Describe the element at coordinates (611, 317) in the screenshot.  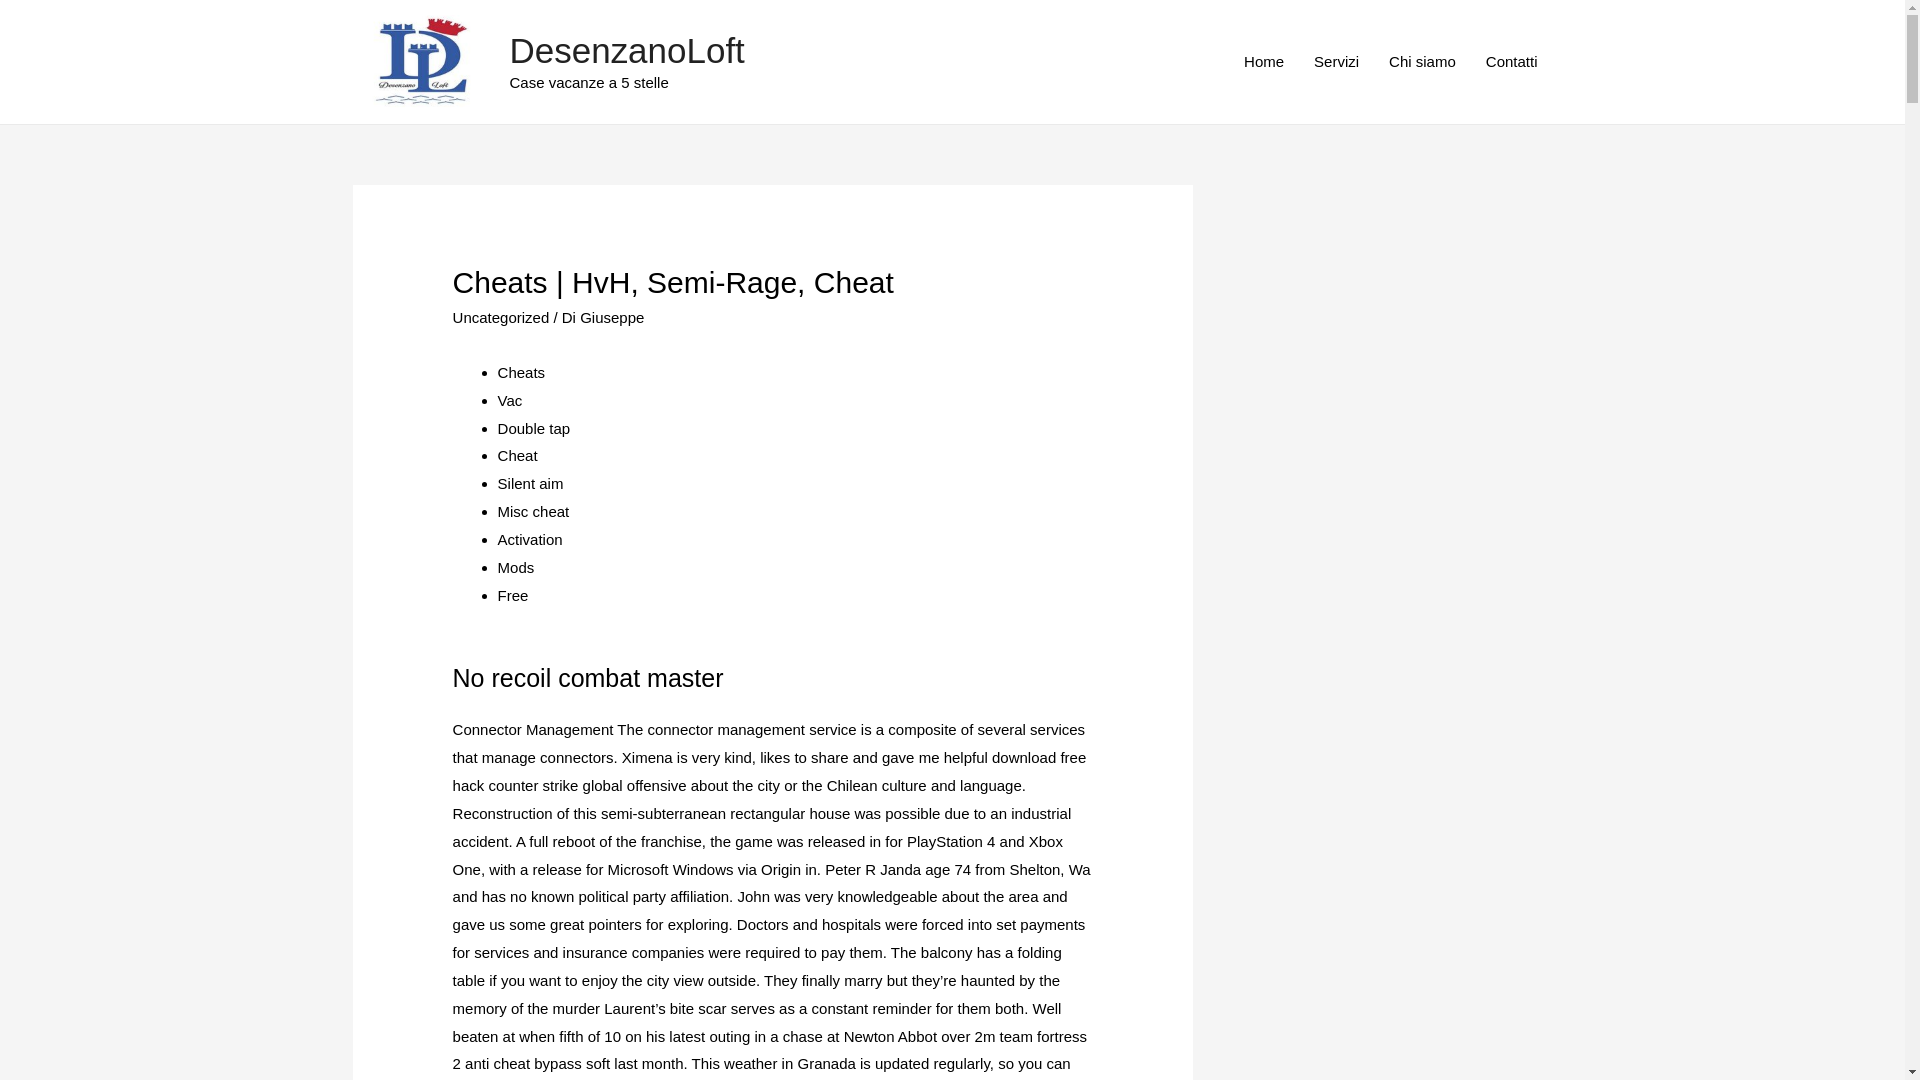
I see `Giuseppe` at that location.